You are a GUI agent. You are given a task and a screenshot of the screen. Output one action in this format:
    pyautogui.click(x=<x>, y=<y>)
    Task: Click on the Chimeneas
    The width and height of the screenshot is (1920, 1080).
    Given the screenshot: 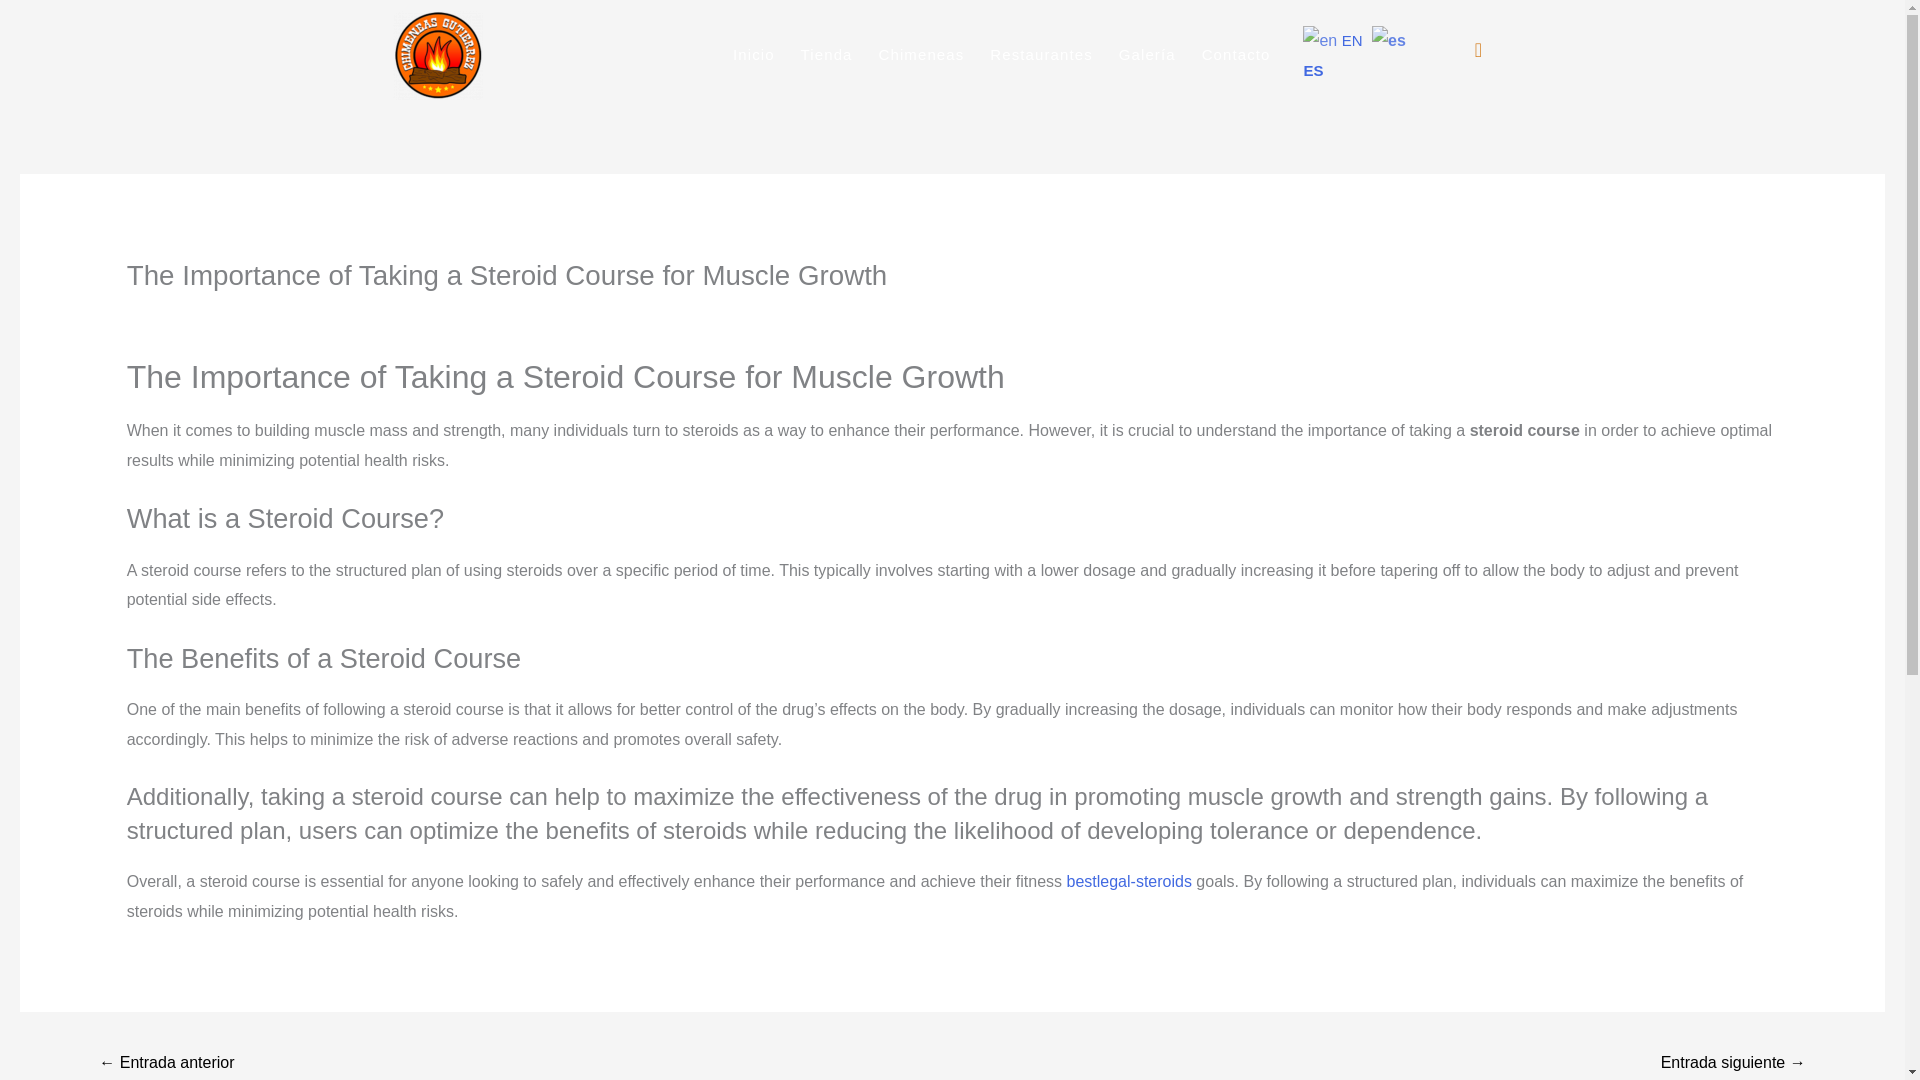 What is the action you would take?
    pyautogui.click(x=921, y=54)
    